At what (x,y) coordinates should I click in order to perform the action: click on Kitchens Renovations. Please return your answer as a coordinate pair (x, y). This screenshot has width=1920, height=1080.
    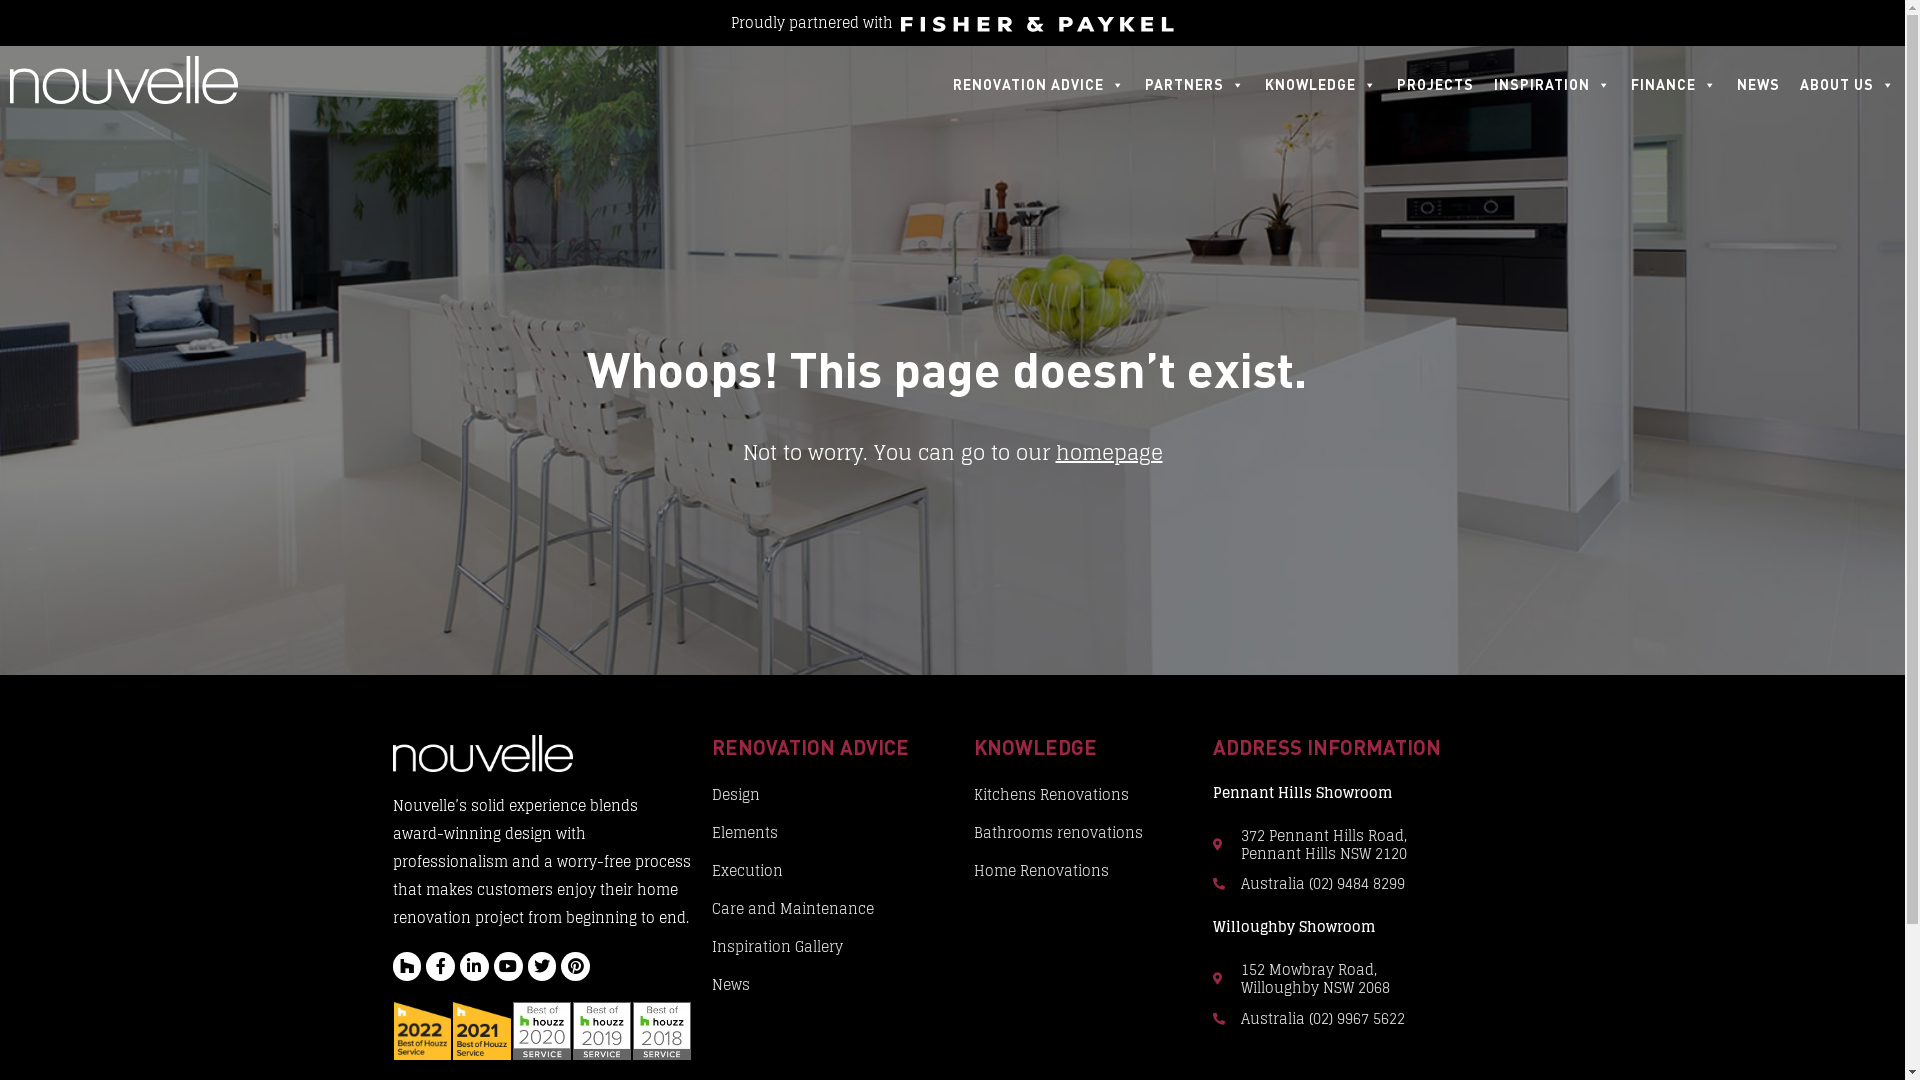
    Looking at the image, I should click on (1084, 795).